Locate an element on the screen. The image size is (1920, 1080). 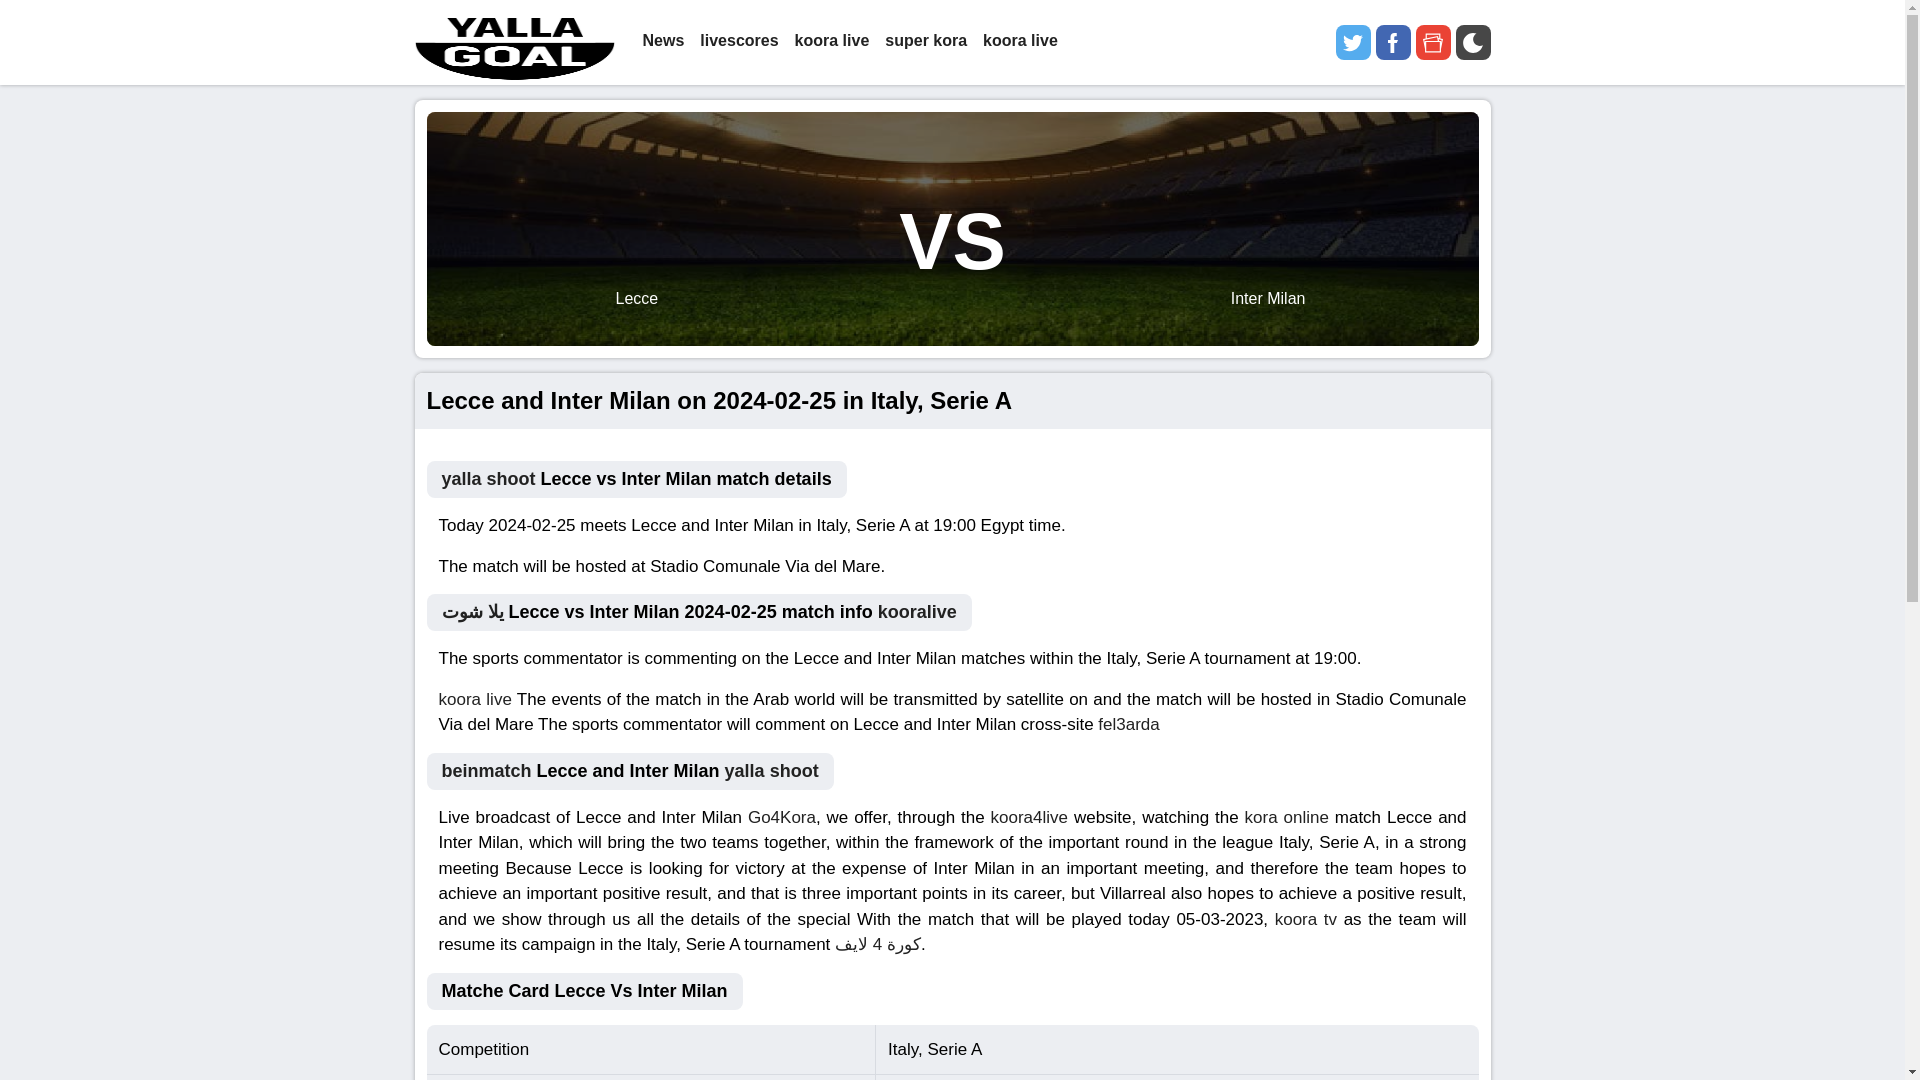
kooralive is located at coordinates (916, 612).